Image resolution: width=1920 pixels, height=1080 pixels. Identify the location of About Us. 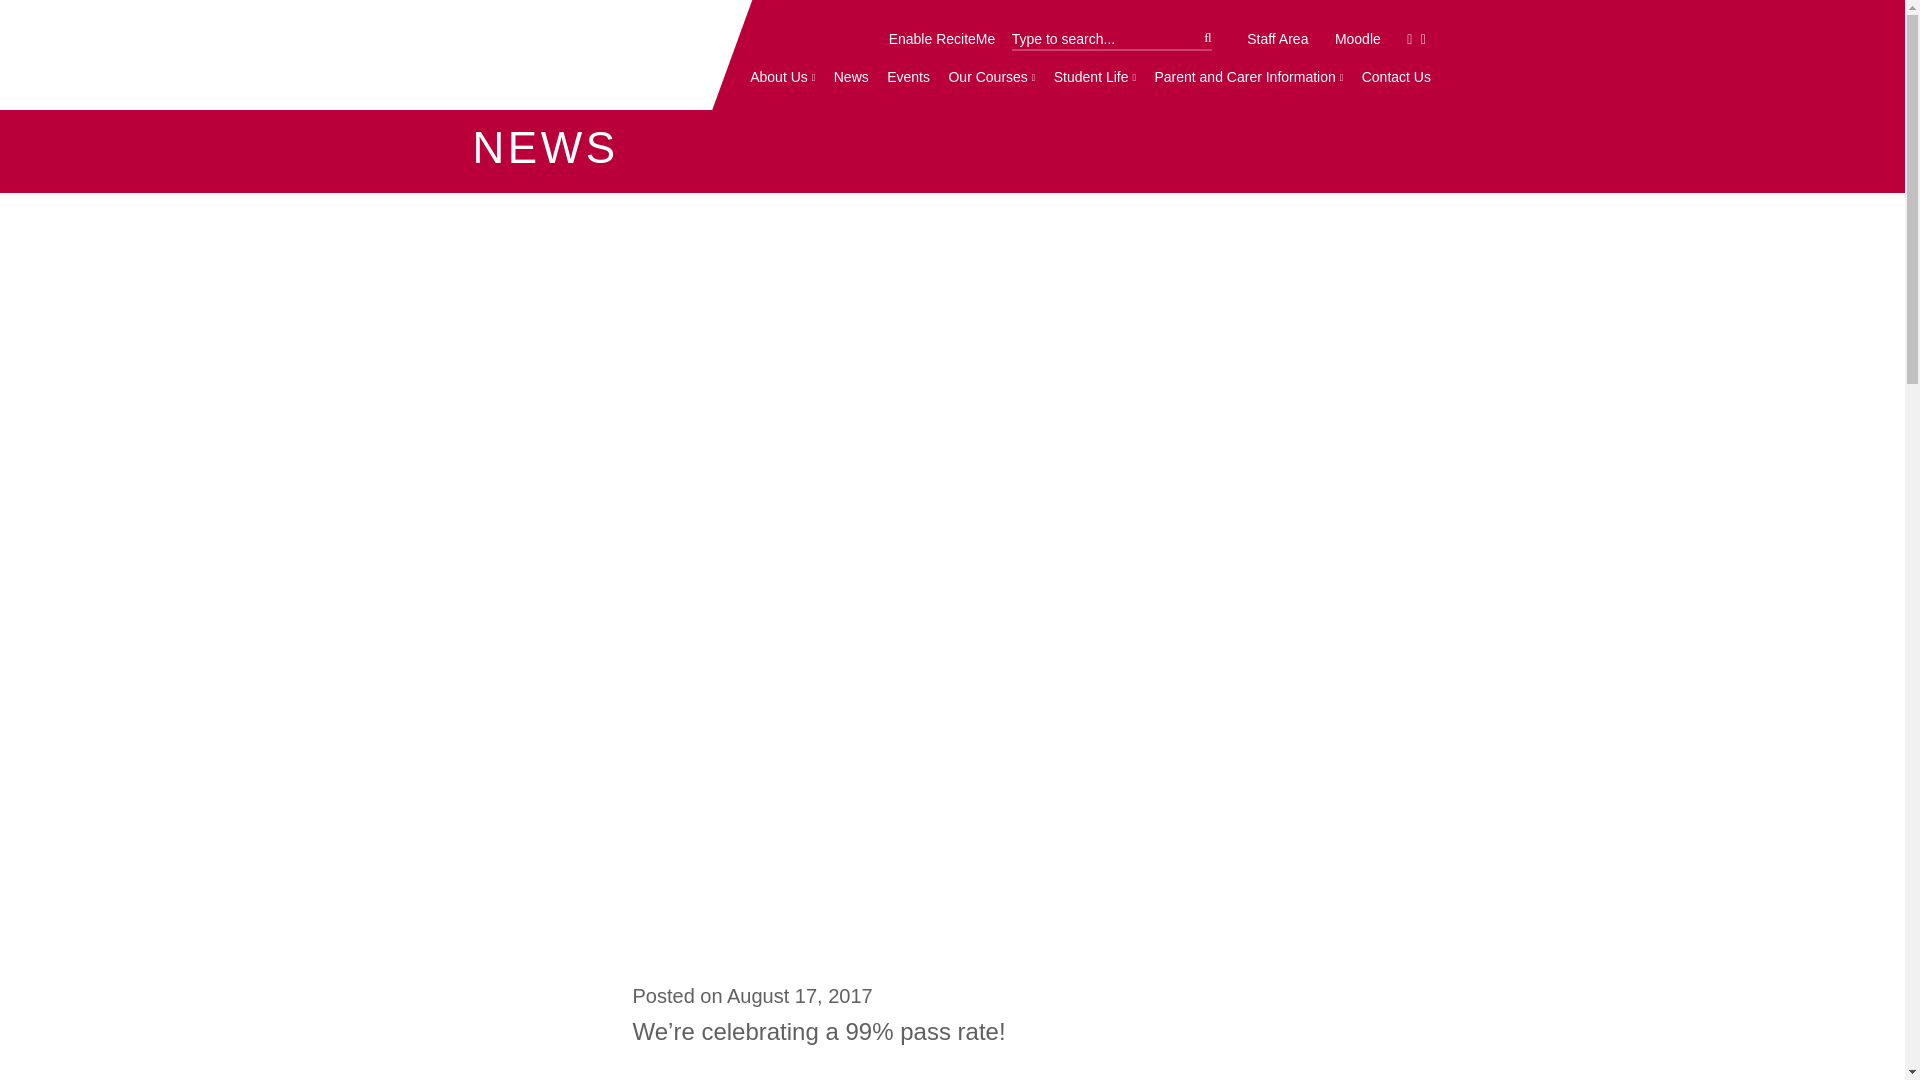
(782, 78).